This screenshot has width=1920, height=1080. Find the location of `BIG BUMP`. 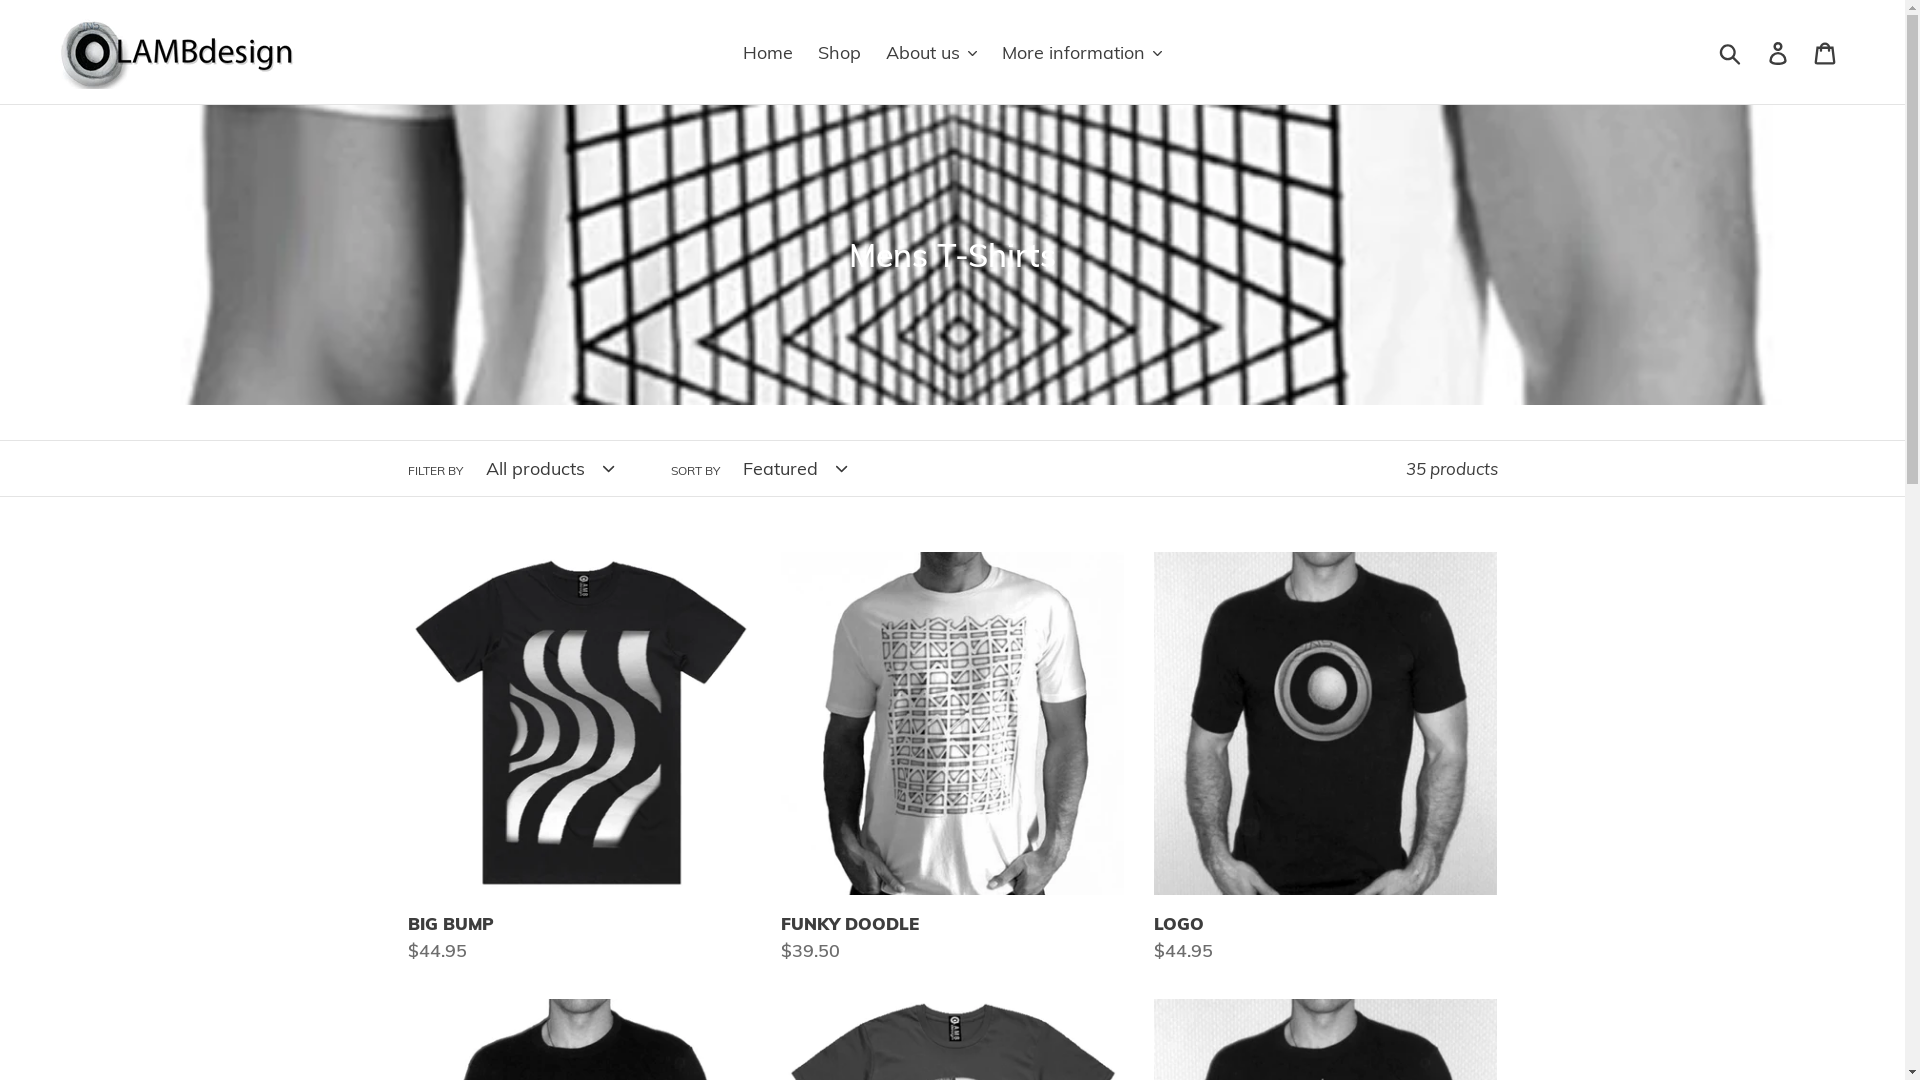

BIG BUMP is located at coordinates (580, 758).